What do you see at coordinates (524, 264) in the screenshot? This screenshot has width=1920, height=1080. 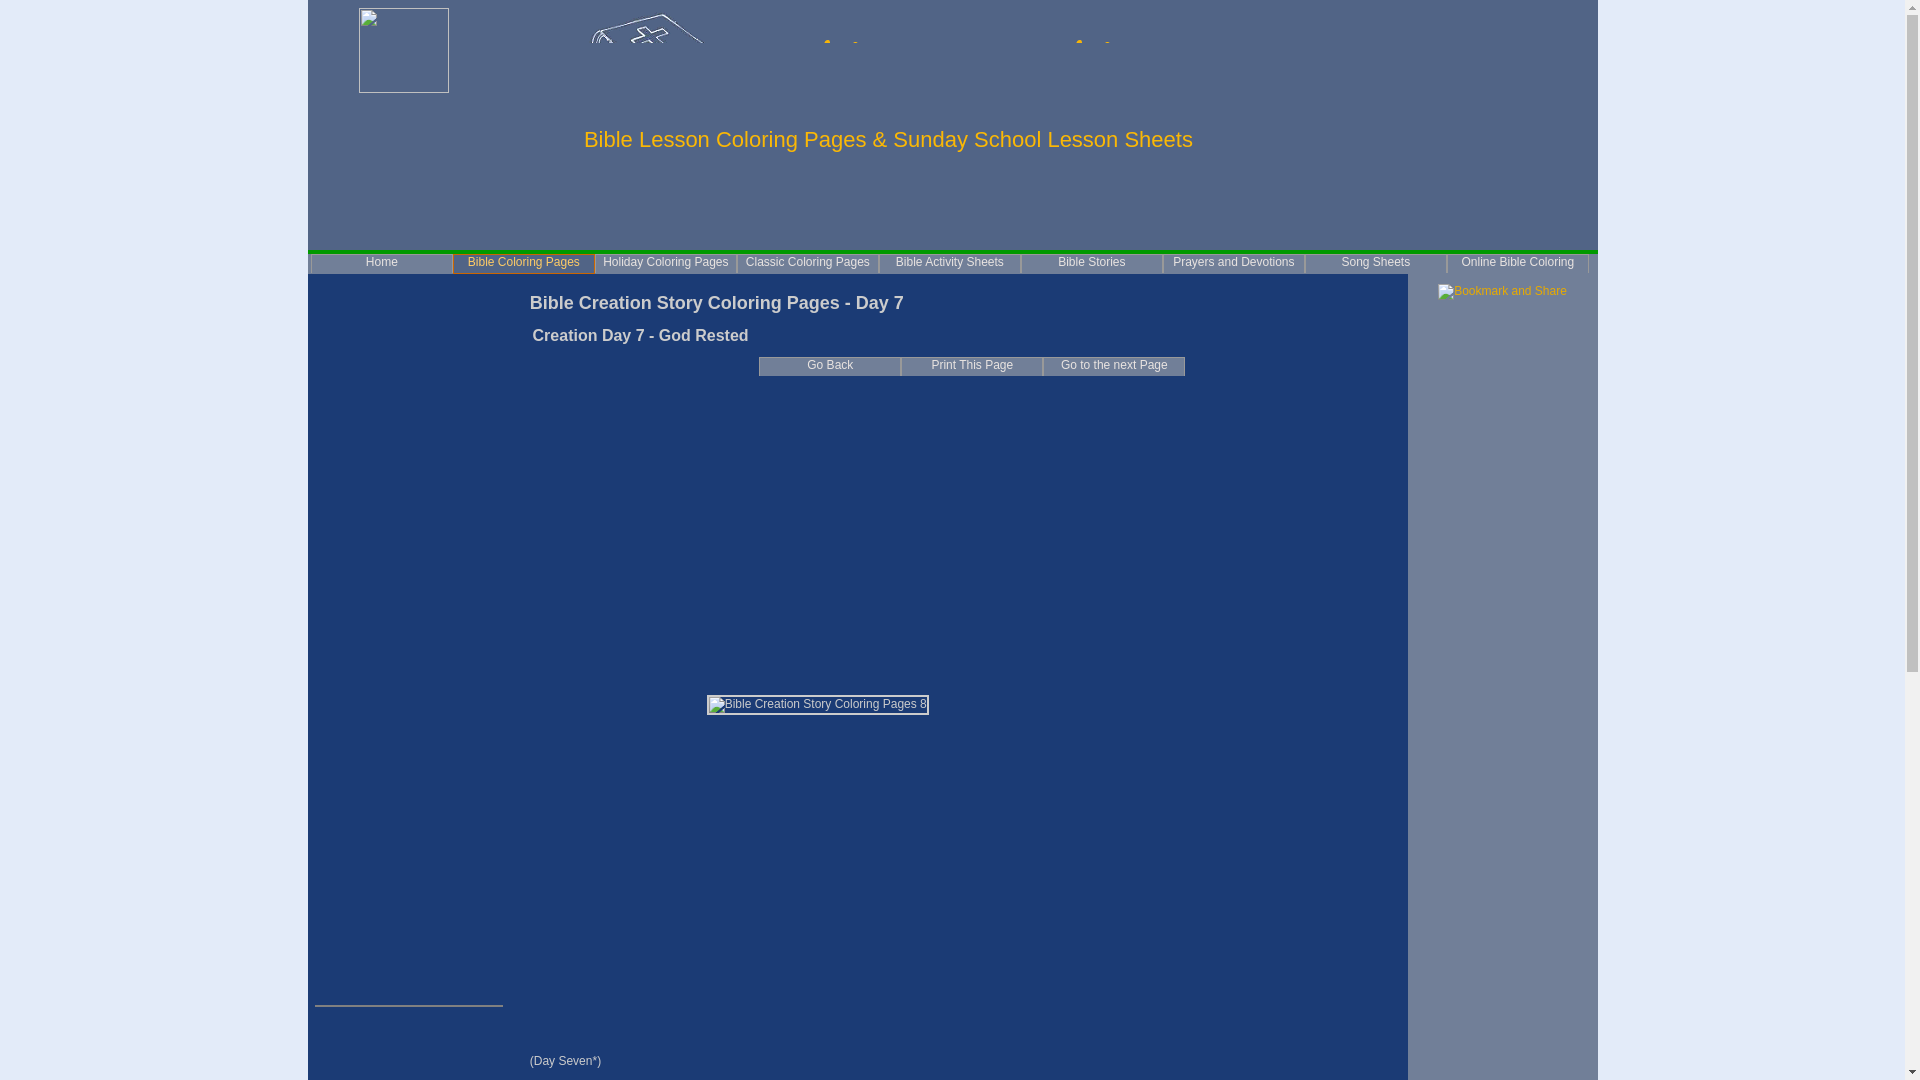 I see `Bible Coloring Pages` at bounding box center [524, 264].